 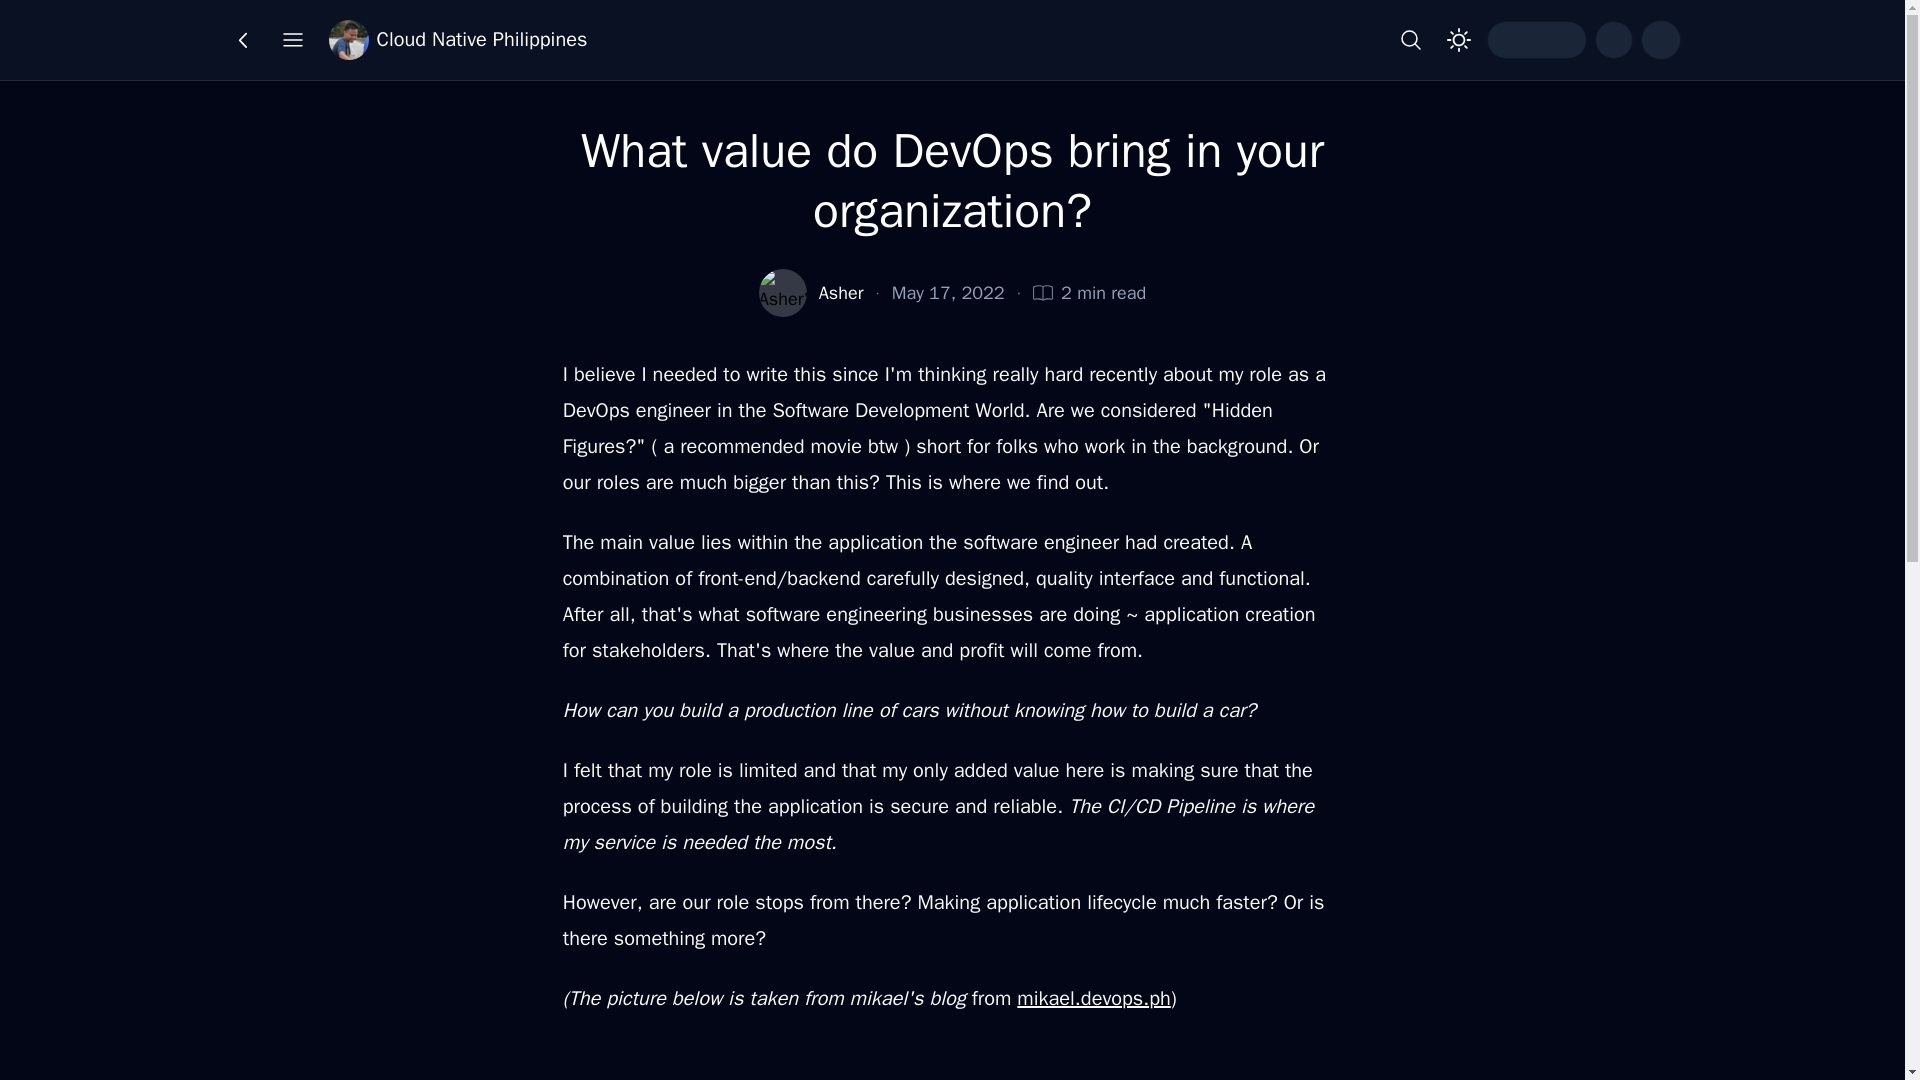 What do you see at coordinates (842, 292) in the screenshot?
I see `Asher` at bounding box center [842, 292].